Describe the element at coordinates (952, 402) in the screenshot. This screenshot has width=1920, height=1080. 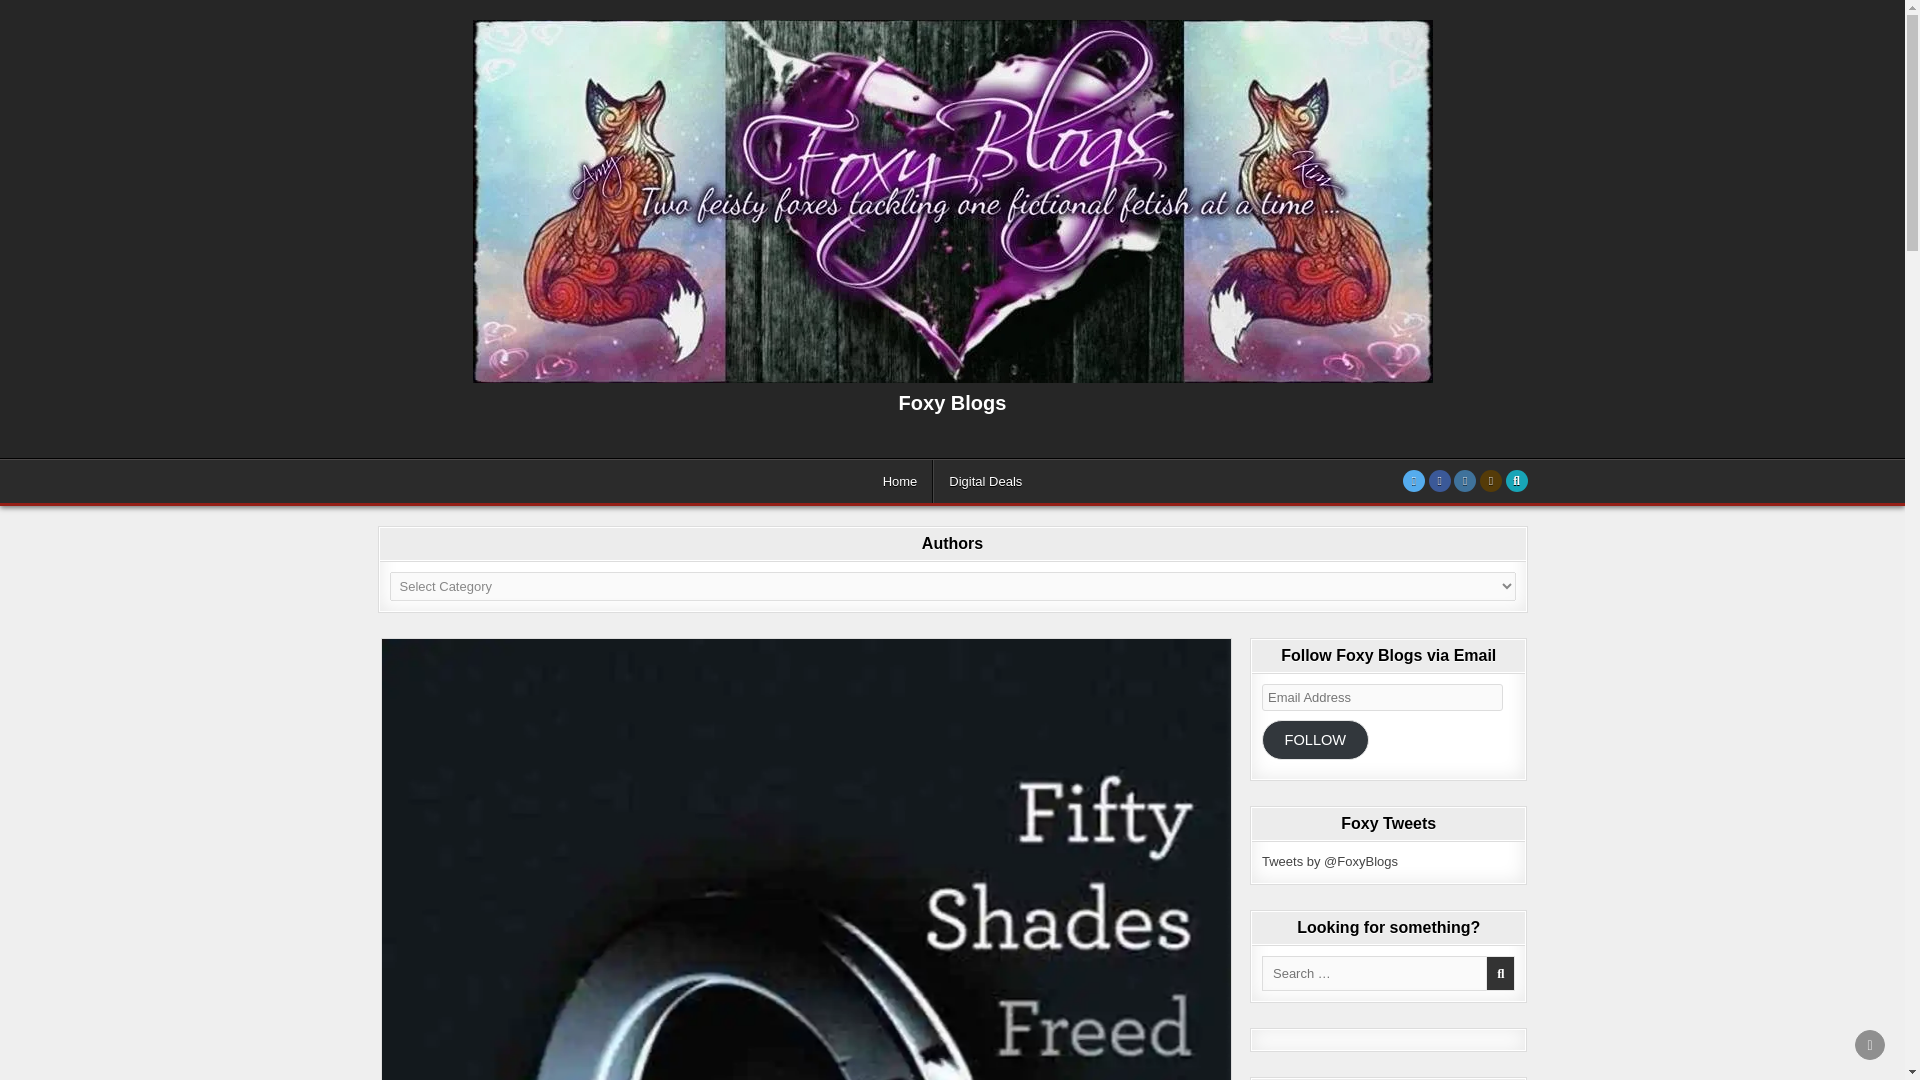
I see `Foxy Blogs` at that location.